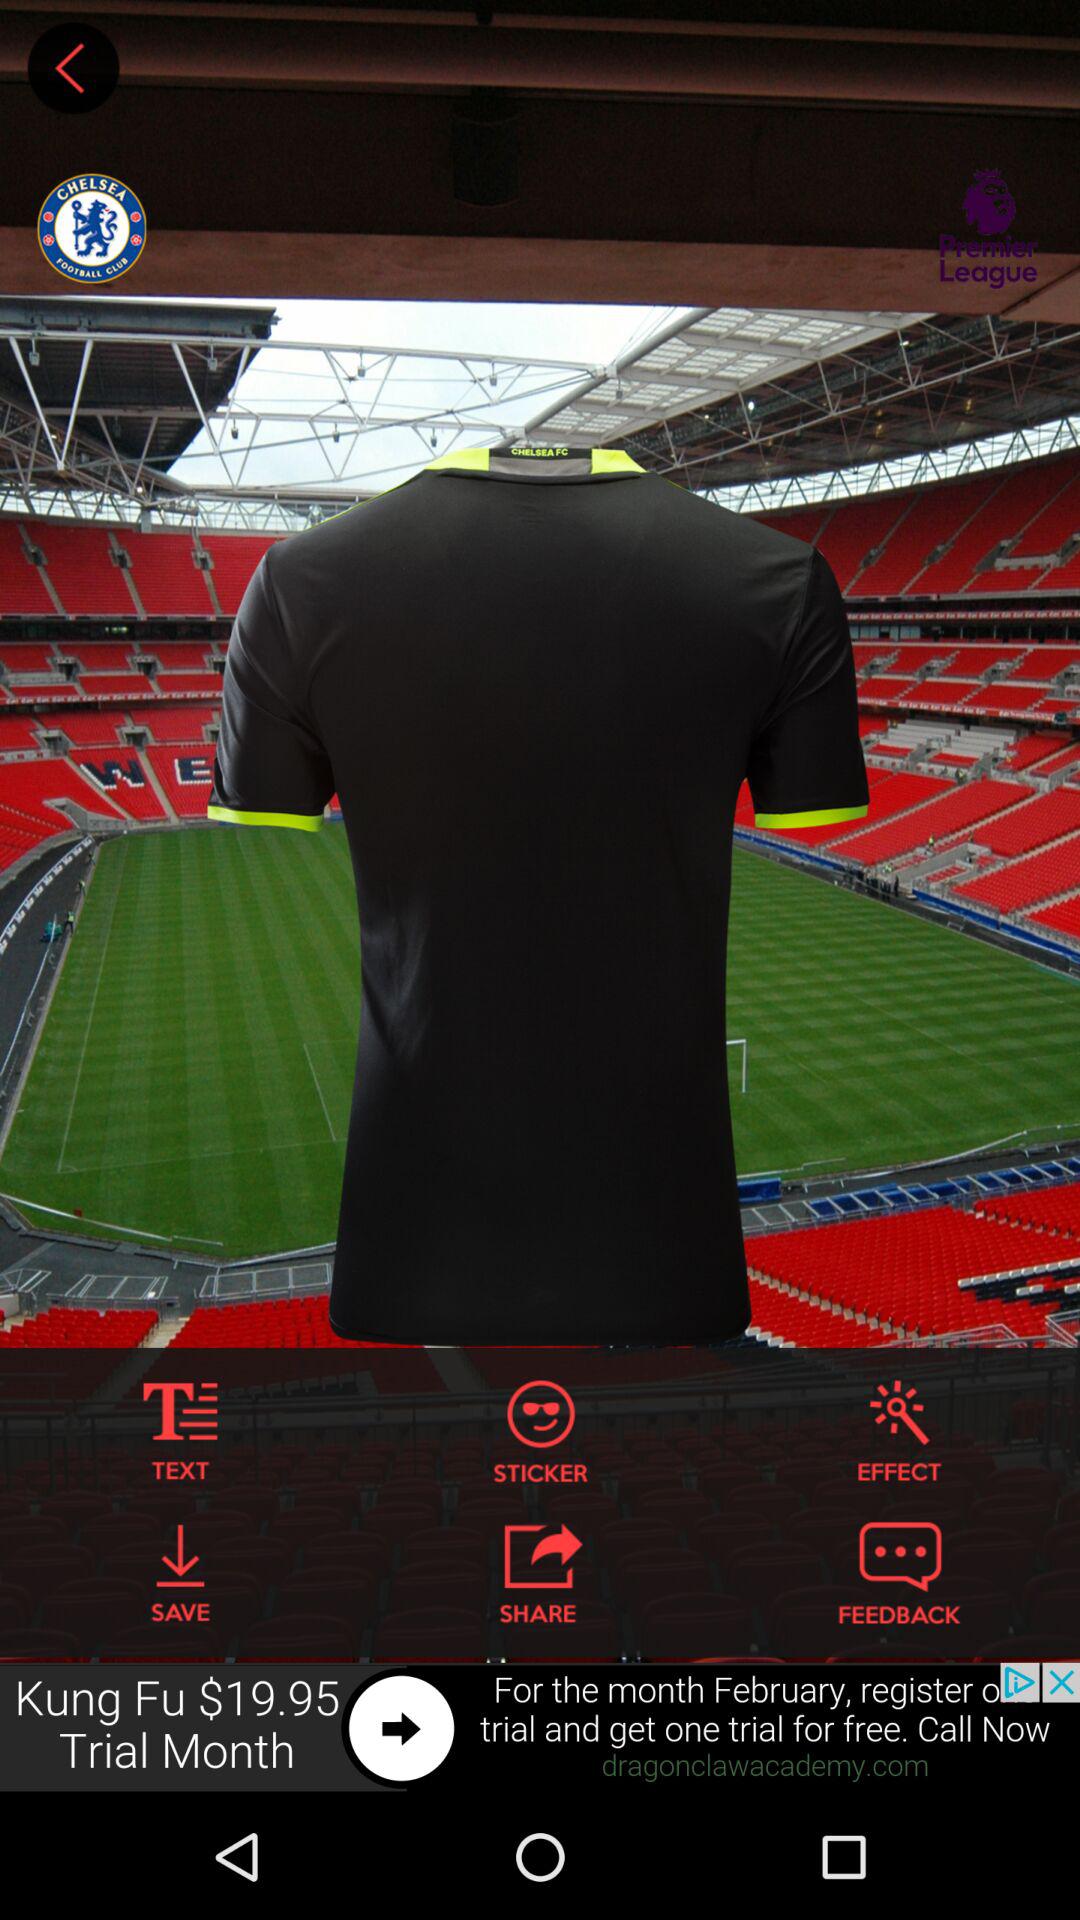  What do you see at coordinates (900, 1432) in the screenshot?
I see `add a filter to the iage` at bounding box center [900, 1432].